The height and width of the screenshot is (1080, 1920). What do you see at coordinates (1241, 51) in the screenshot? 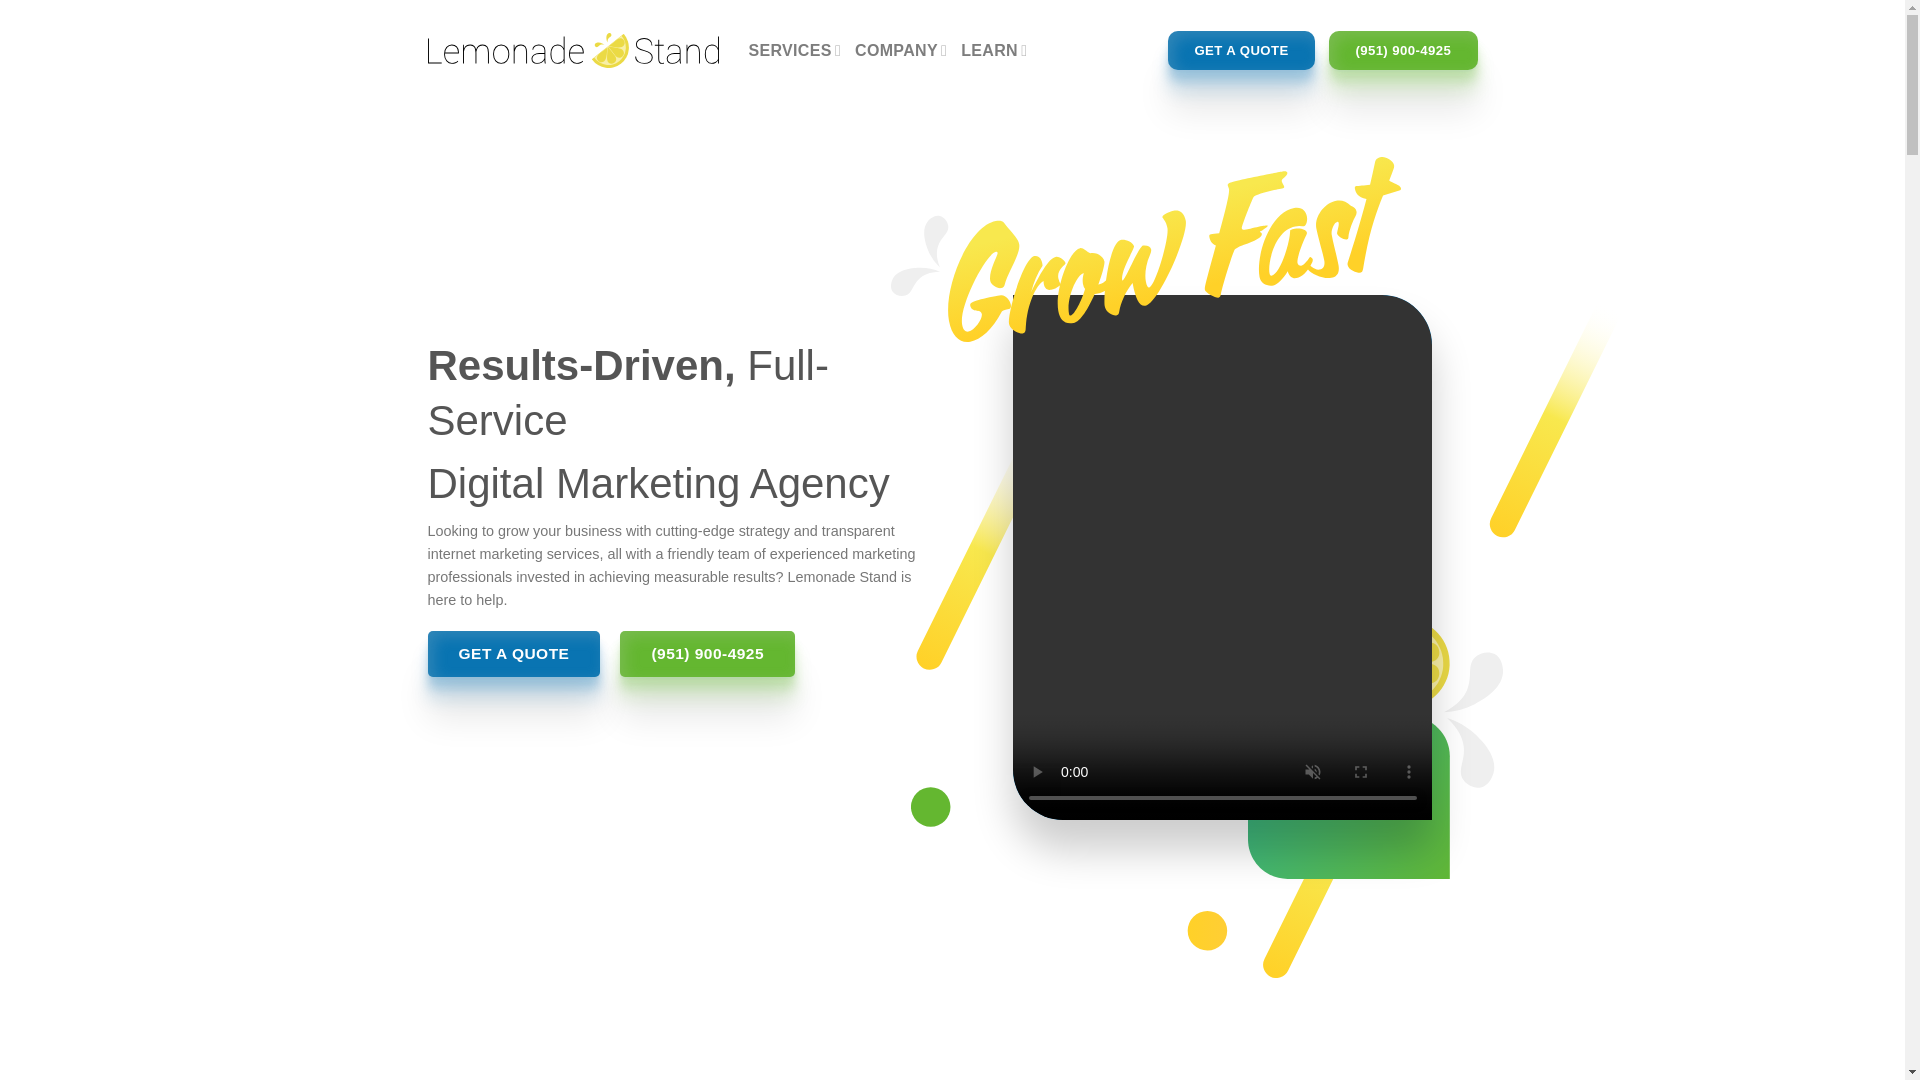
I see `GET A QUOTE` at bounding box center [1241, 51].